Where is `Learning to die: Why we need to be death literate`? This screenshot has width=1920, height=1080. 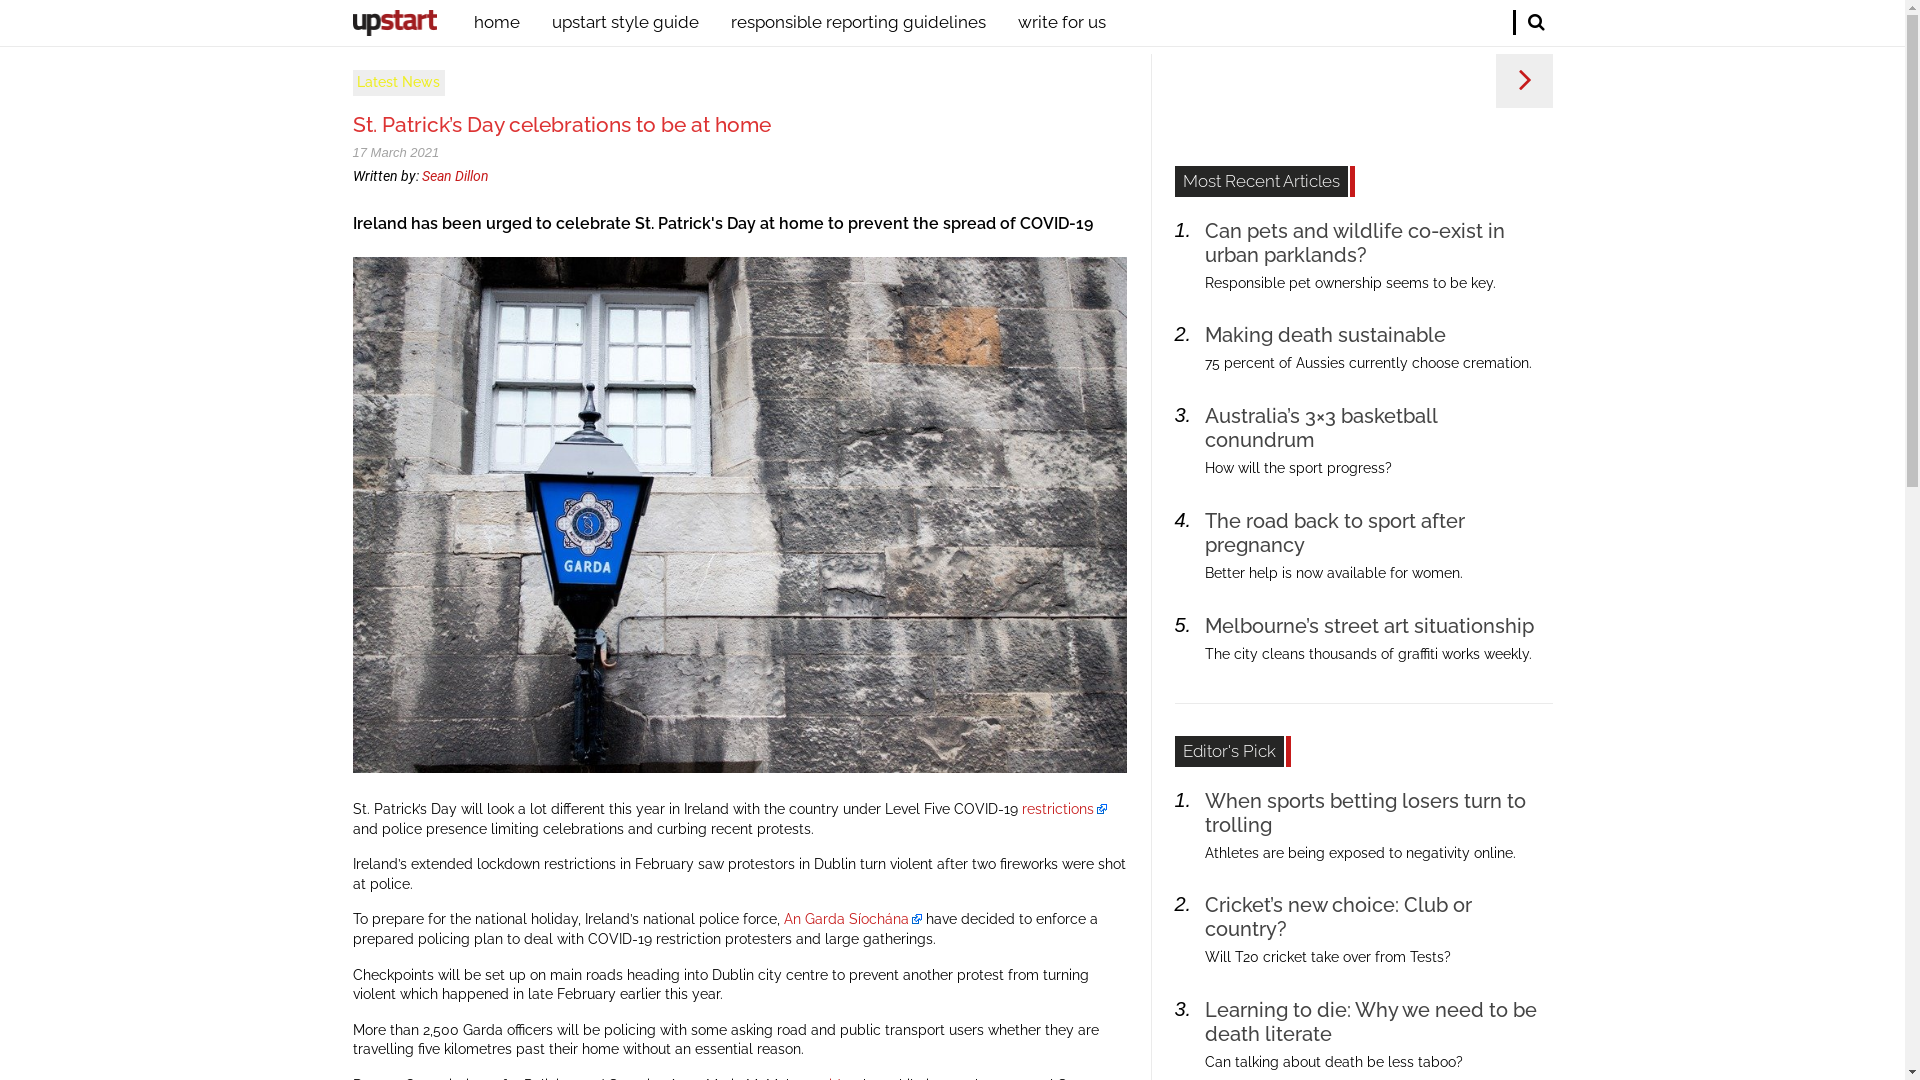
Learning to die: Why we need to be death literate is located at coordinates (1371, 1022).